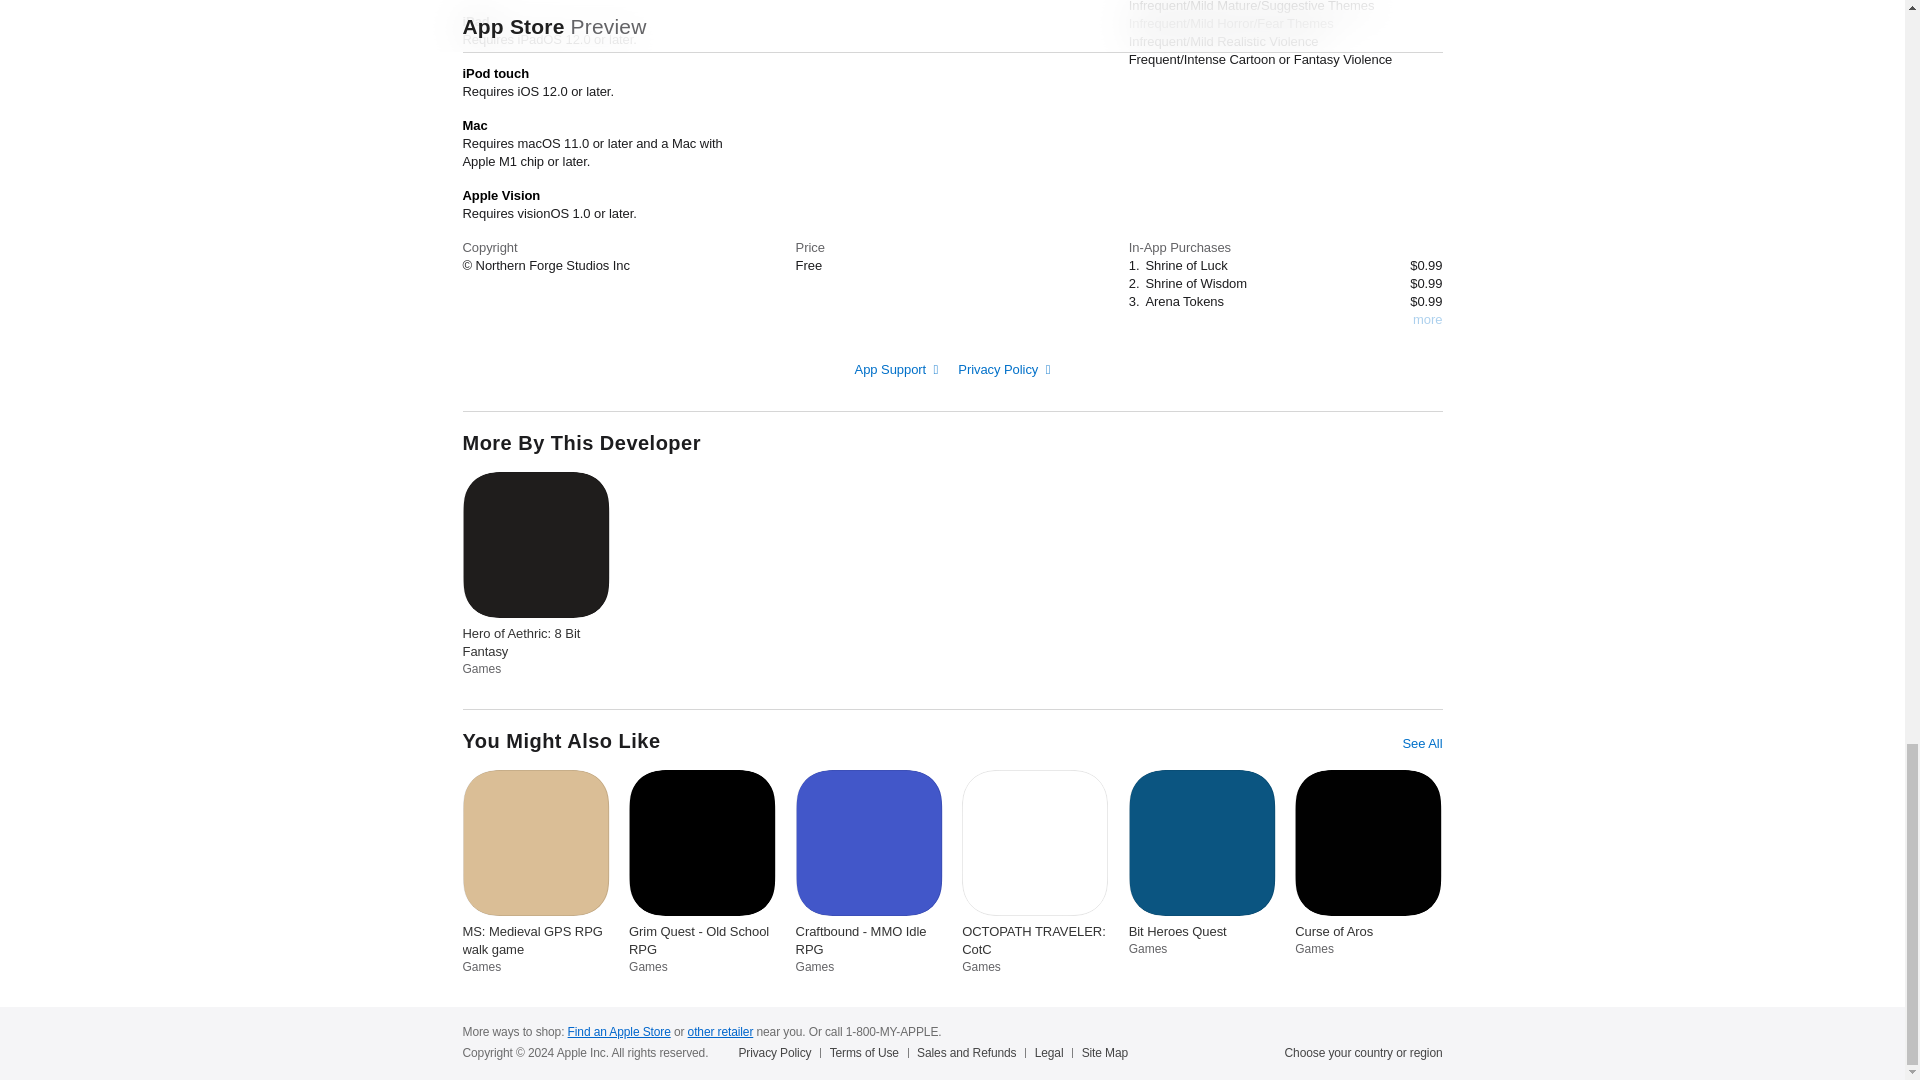  I want to click on See All, so click(1421, 744).